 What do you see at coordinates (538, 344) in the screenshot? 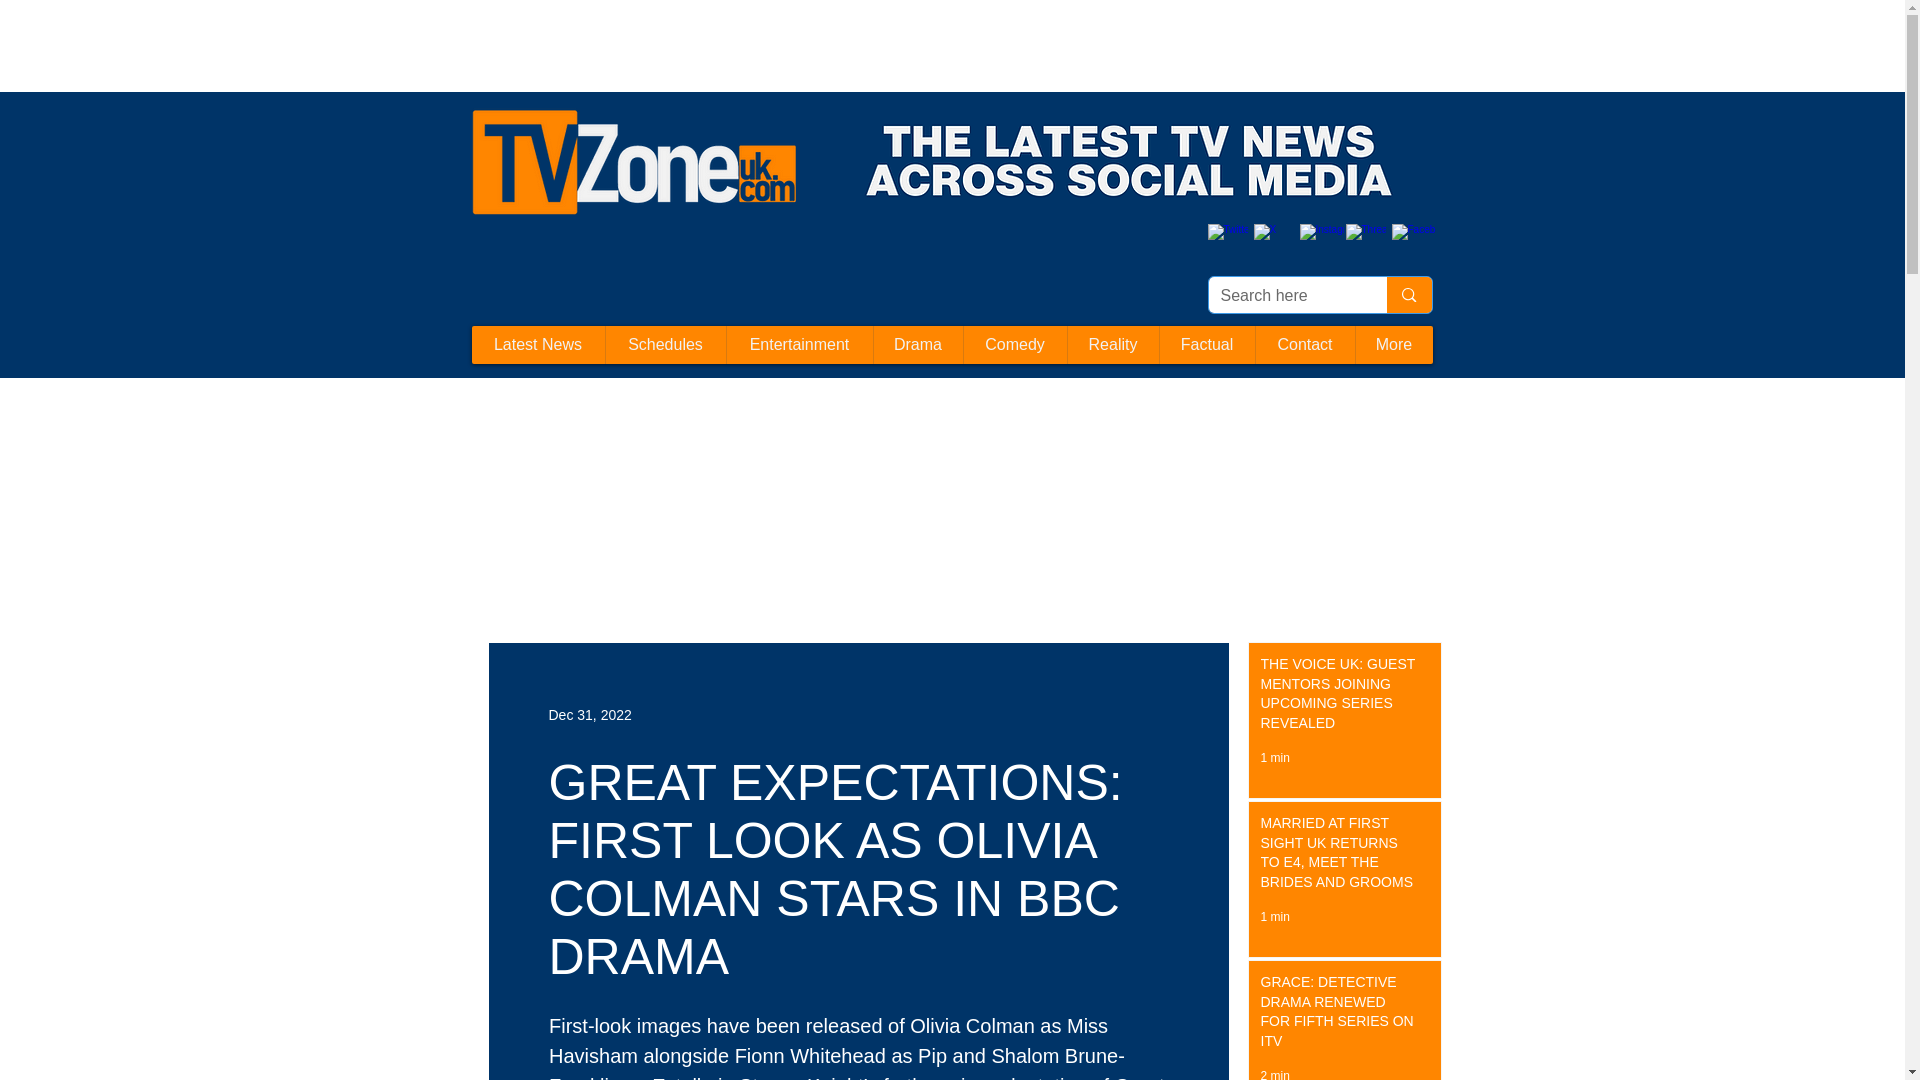
I see `Latest News` at bounding box center [538, 344].